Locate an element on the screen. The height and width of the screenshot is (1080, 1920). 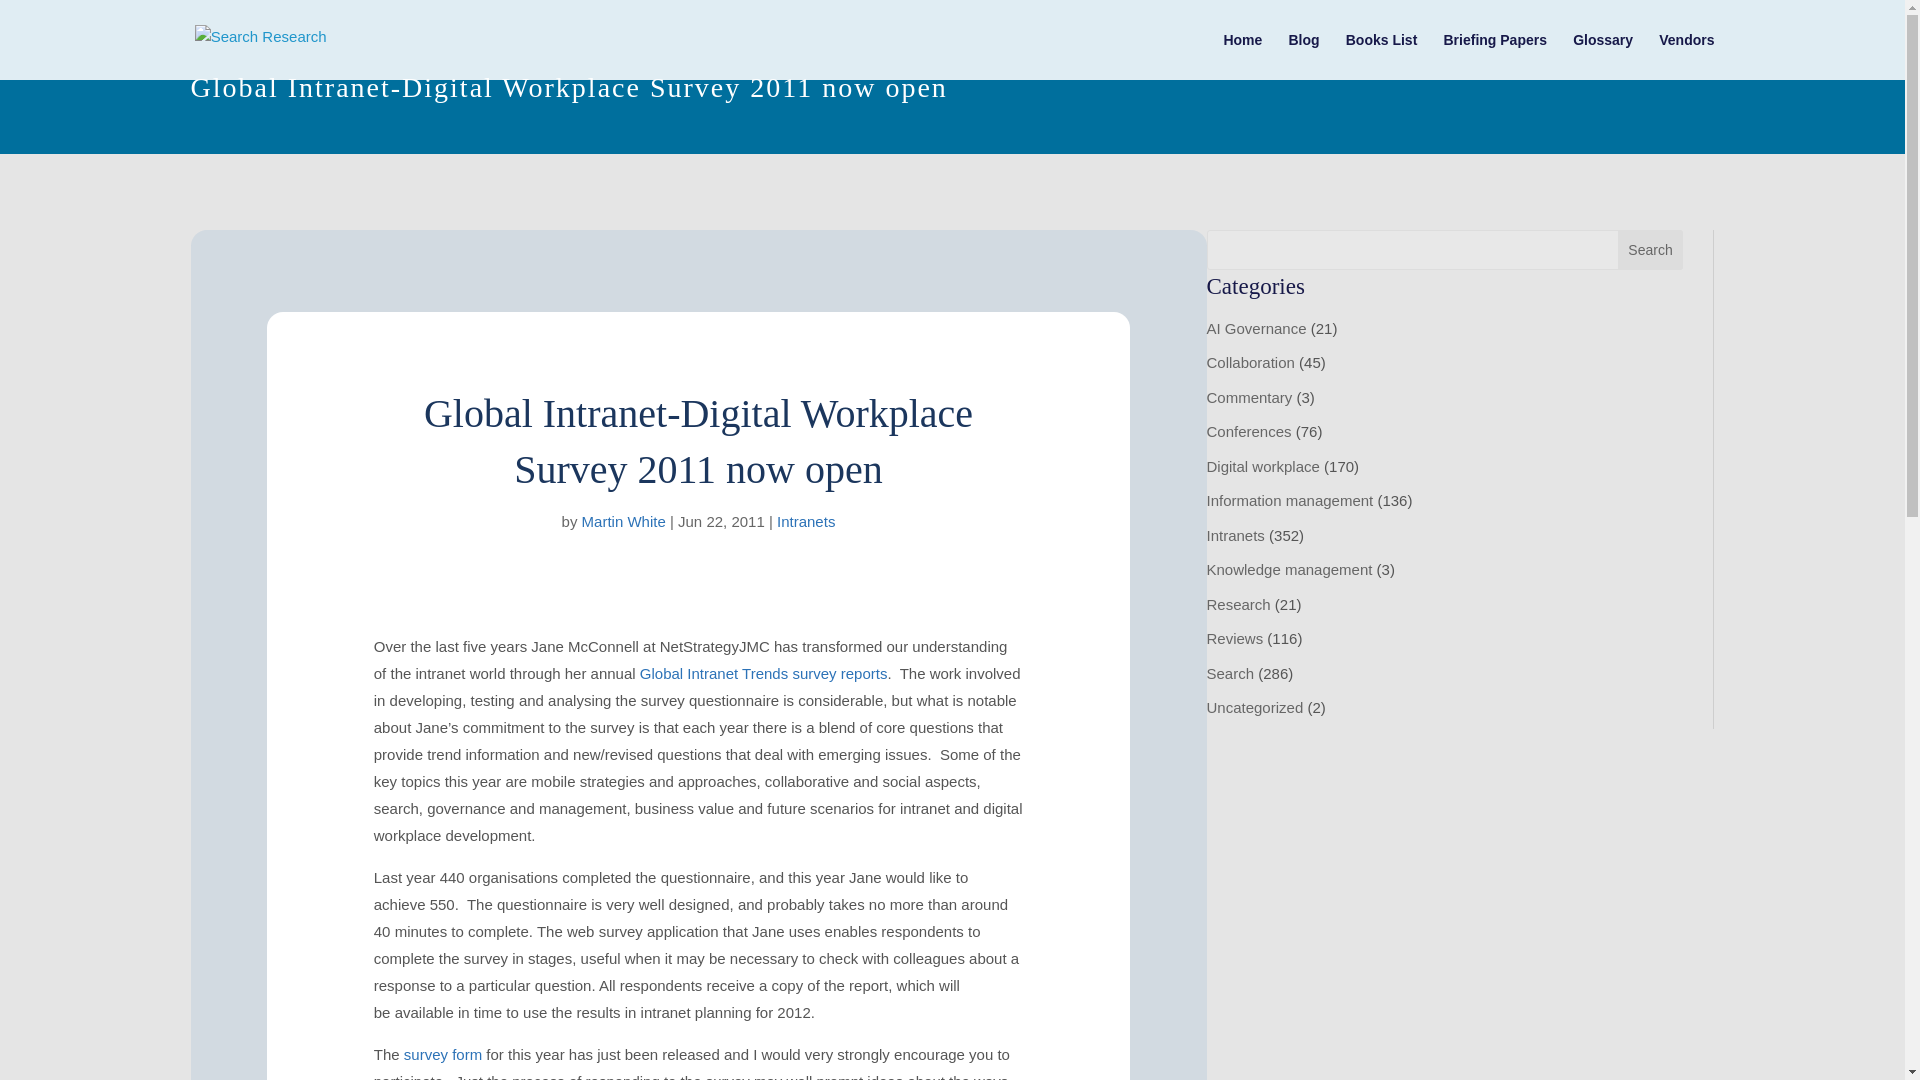
Intranets is located at coordinates (1234, 536).